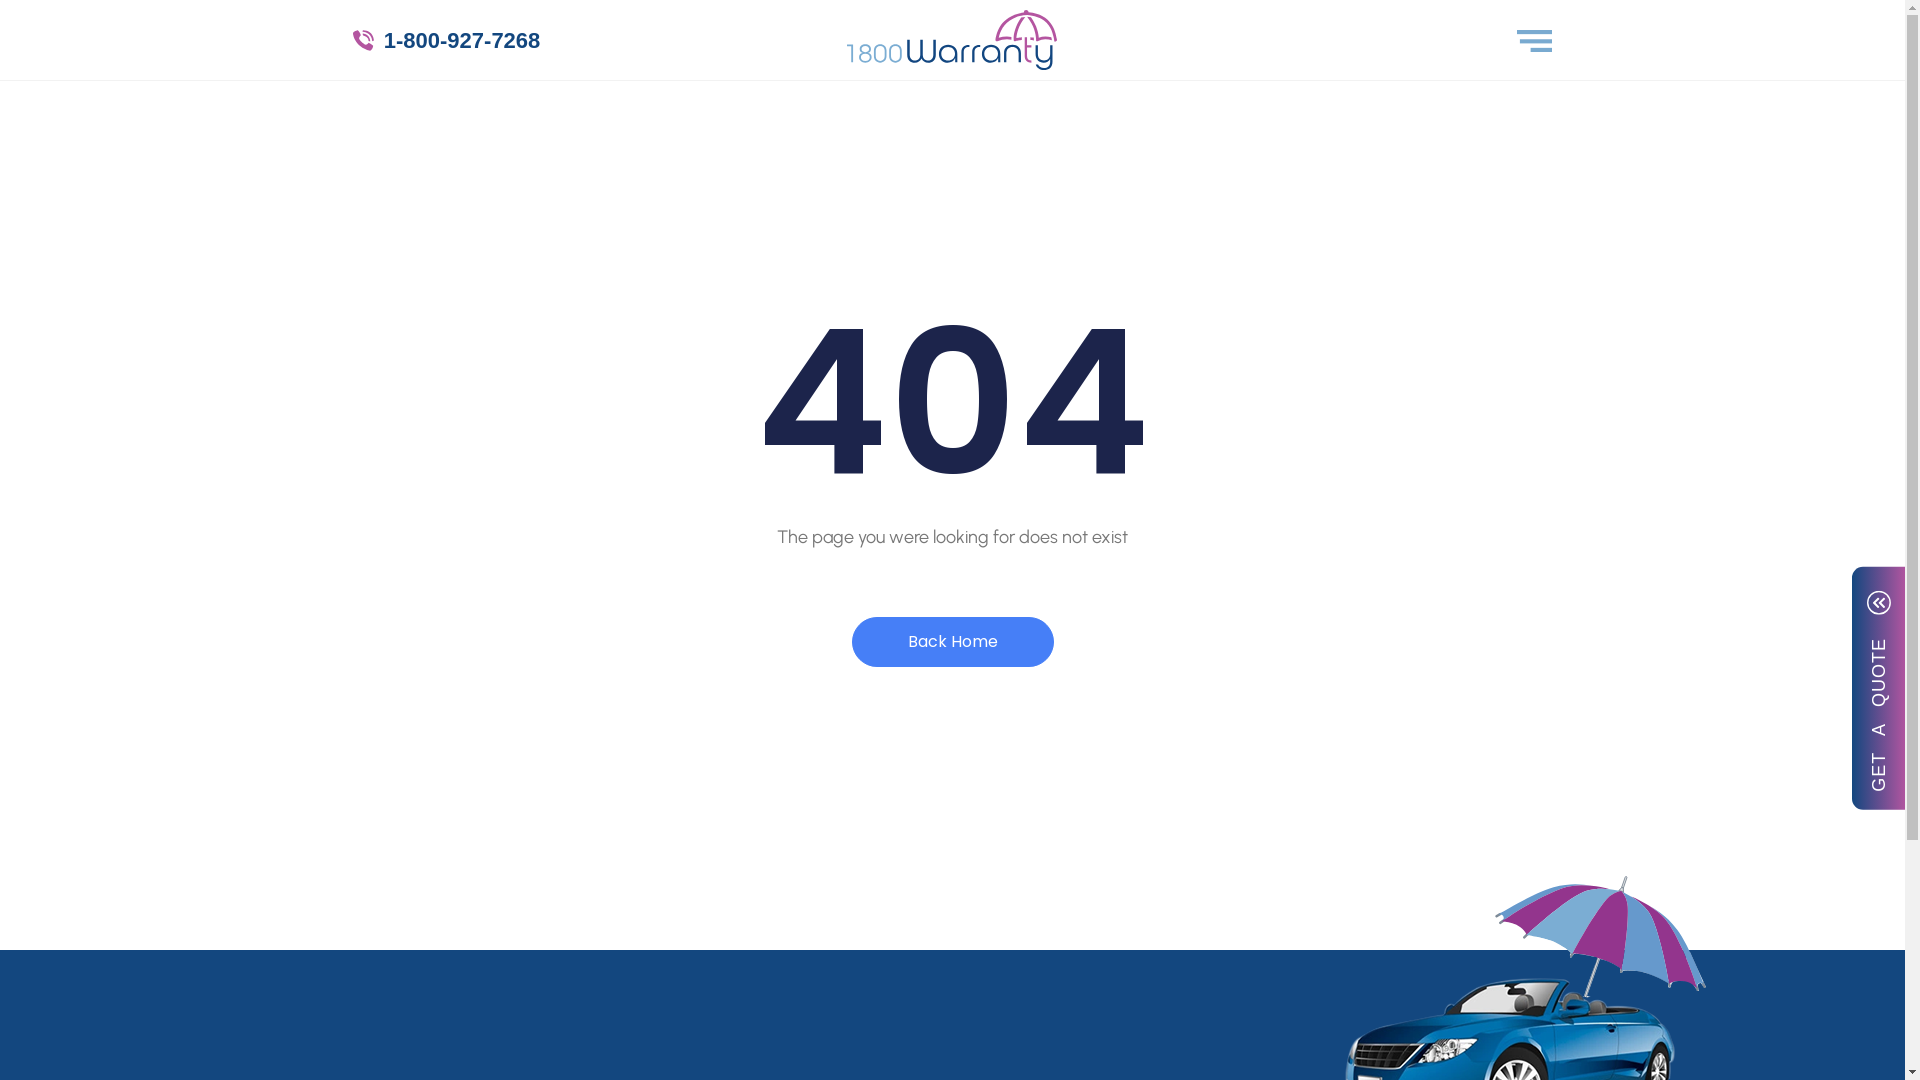  I want to click on Back Home, so click(953, 642).